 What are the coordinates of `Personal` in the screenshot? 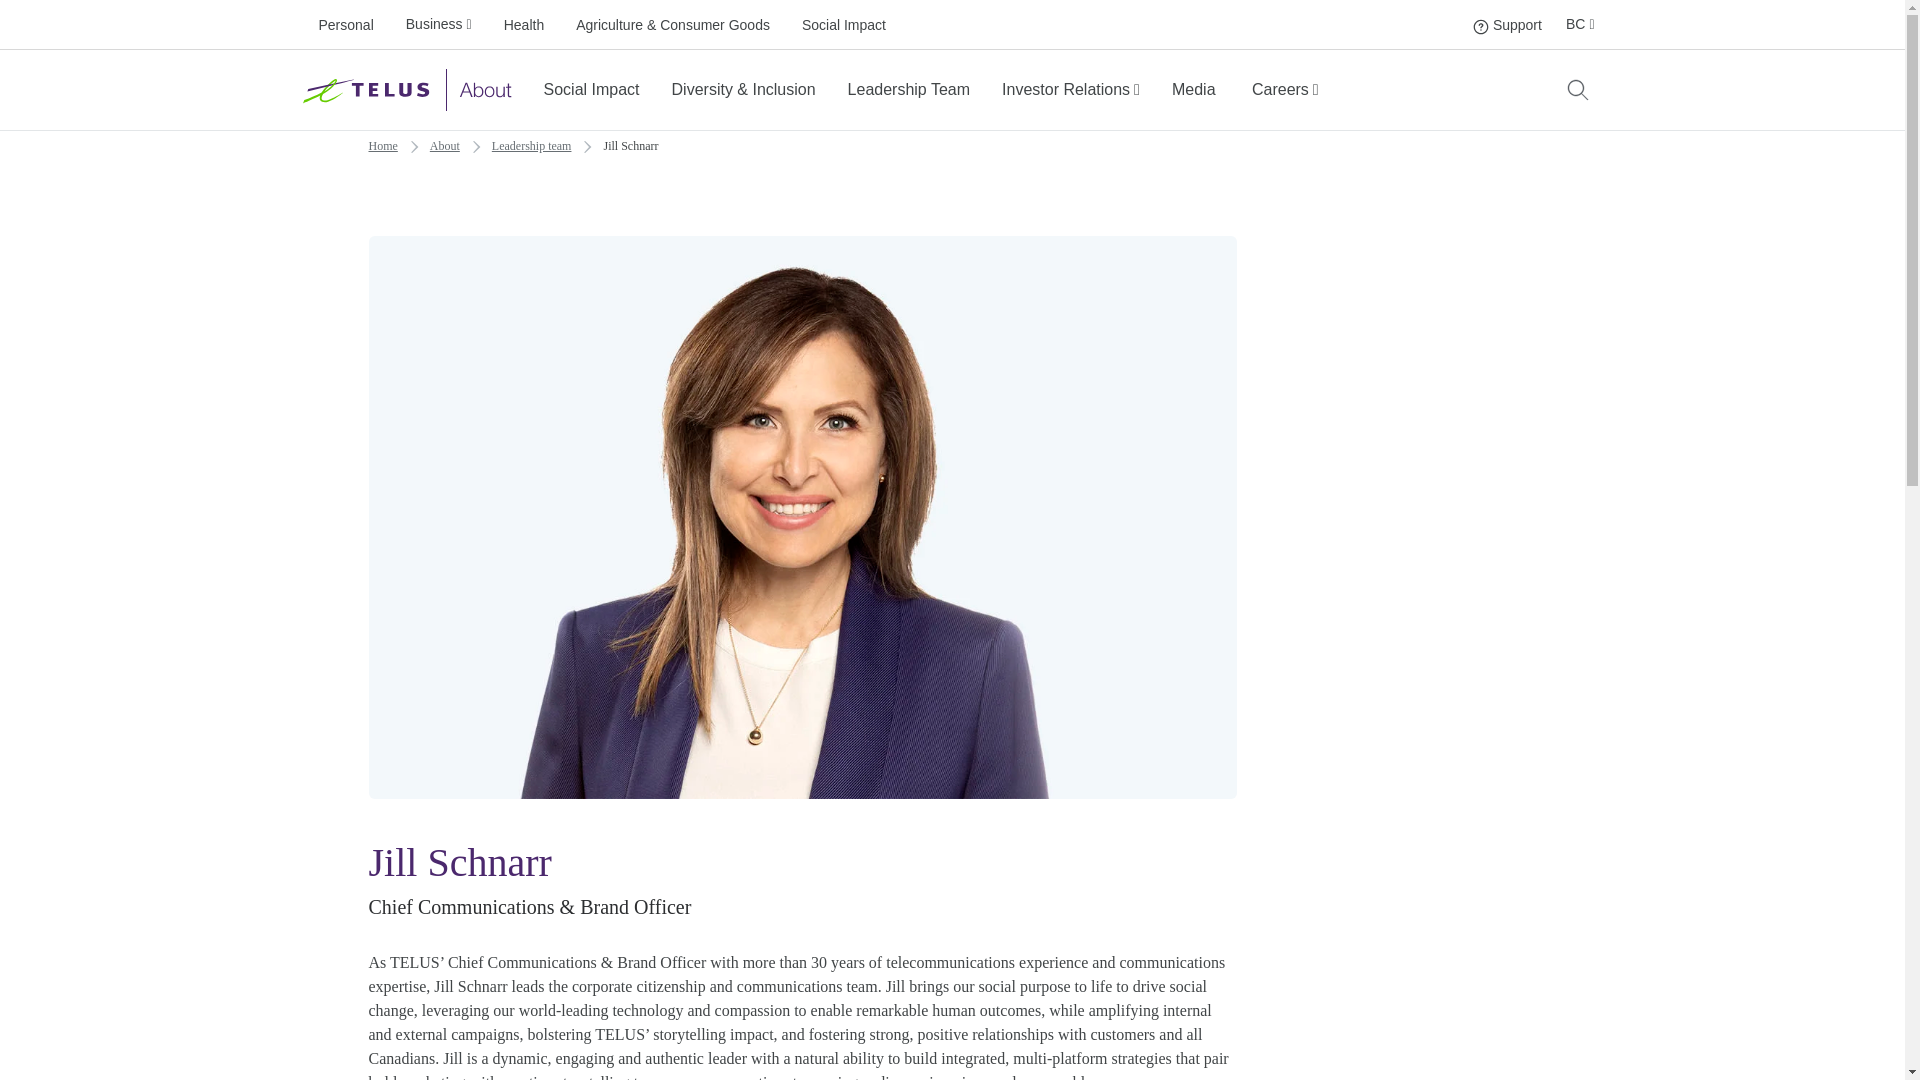 It's located at (344, 24).